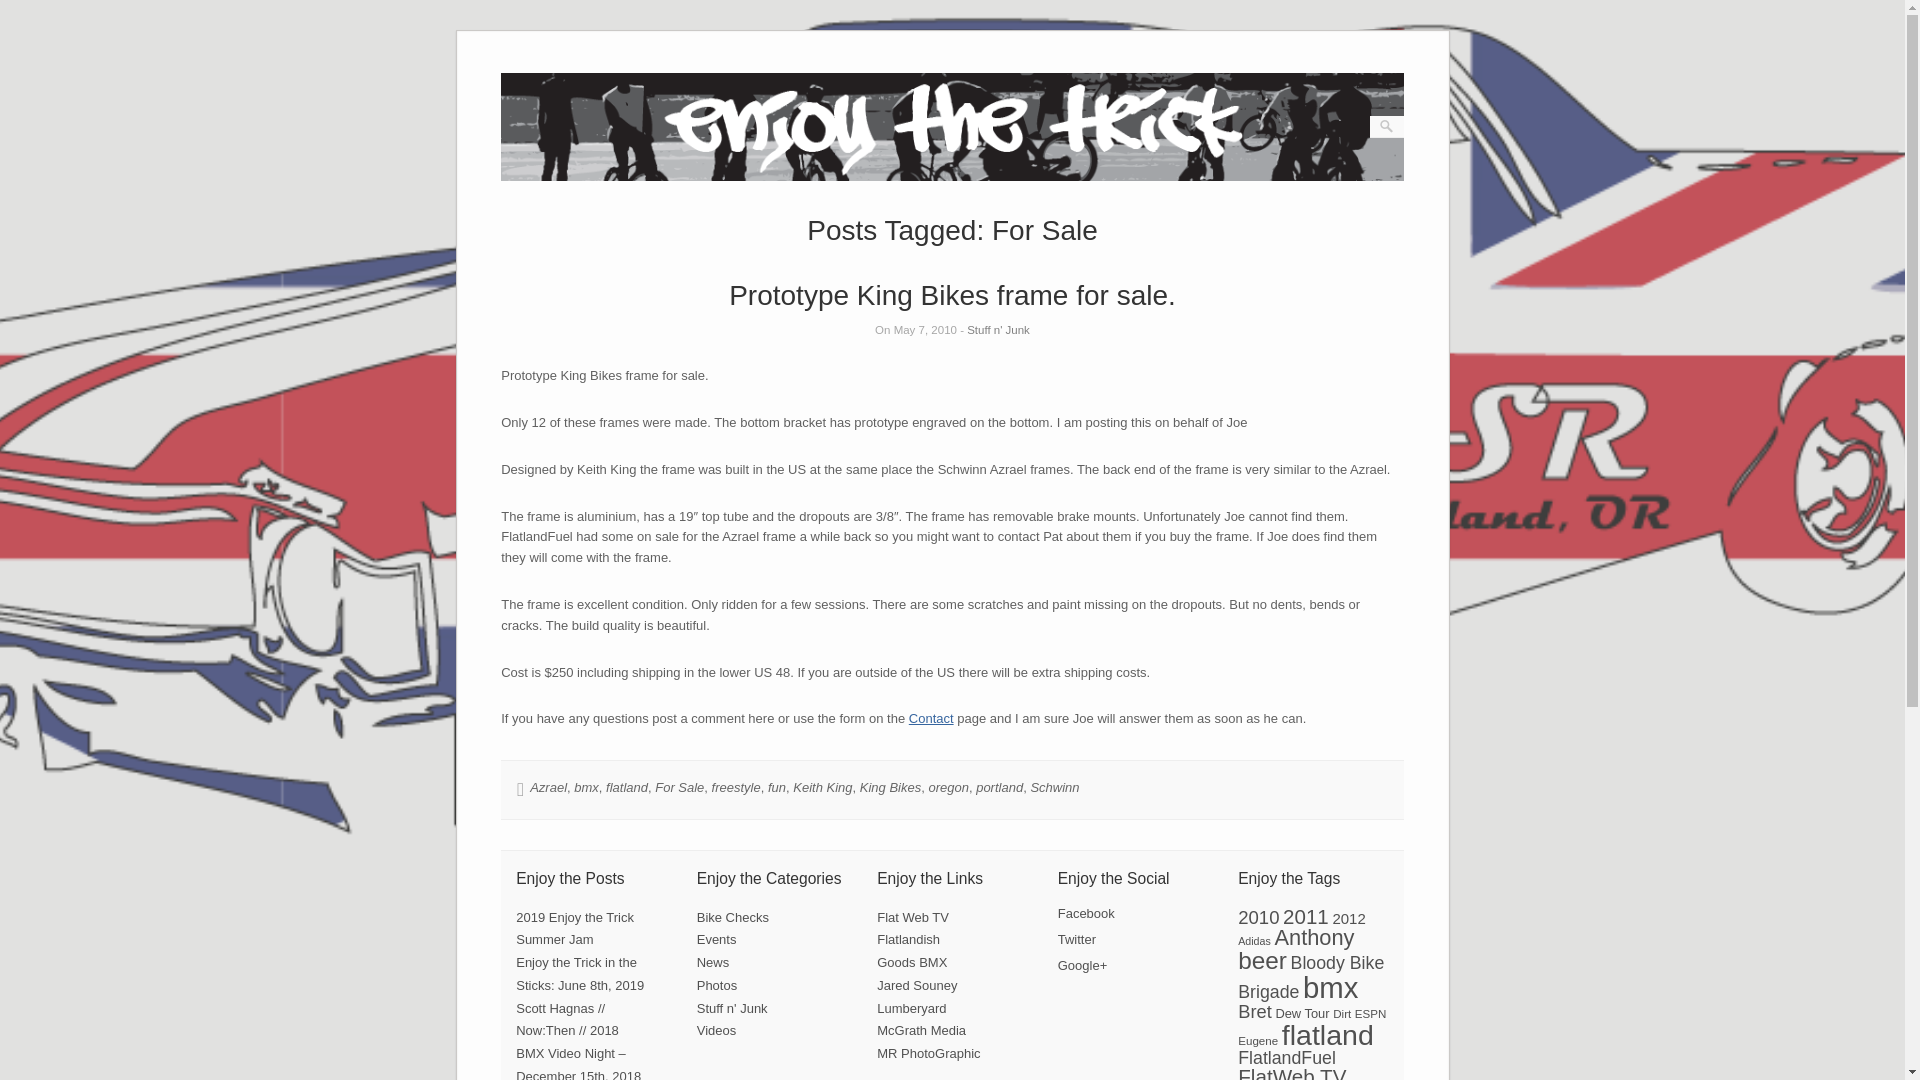  What do you see at coordinates (732, 1008) in the screenshot?
I see `Stuff n' Junk` at bounding box center [732, 1008].